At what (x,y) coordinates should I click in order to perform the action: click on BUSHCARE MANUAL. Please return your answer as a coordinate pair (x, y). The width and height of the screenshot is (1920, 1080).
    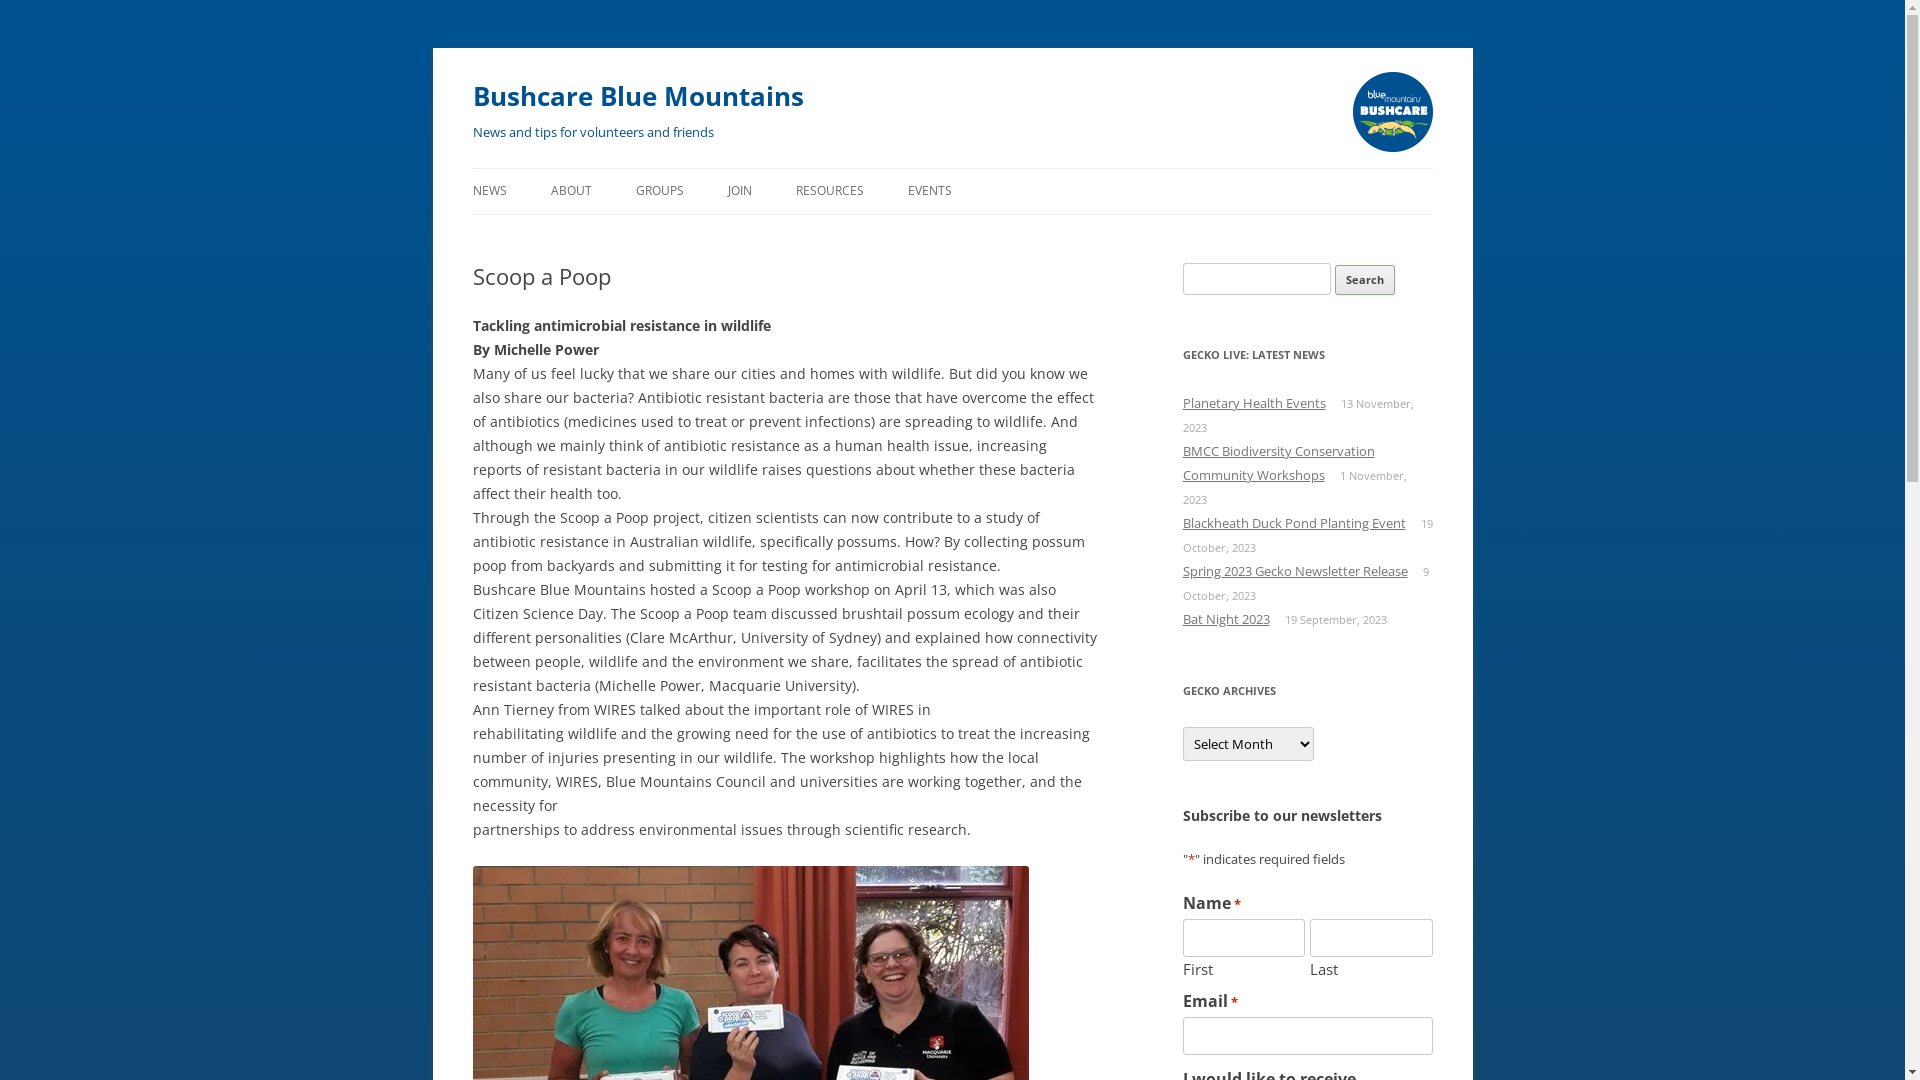
    Looking at the image, I should click on (896, 234).